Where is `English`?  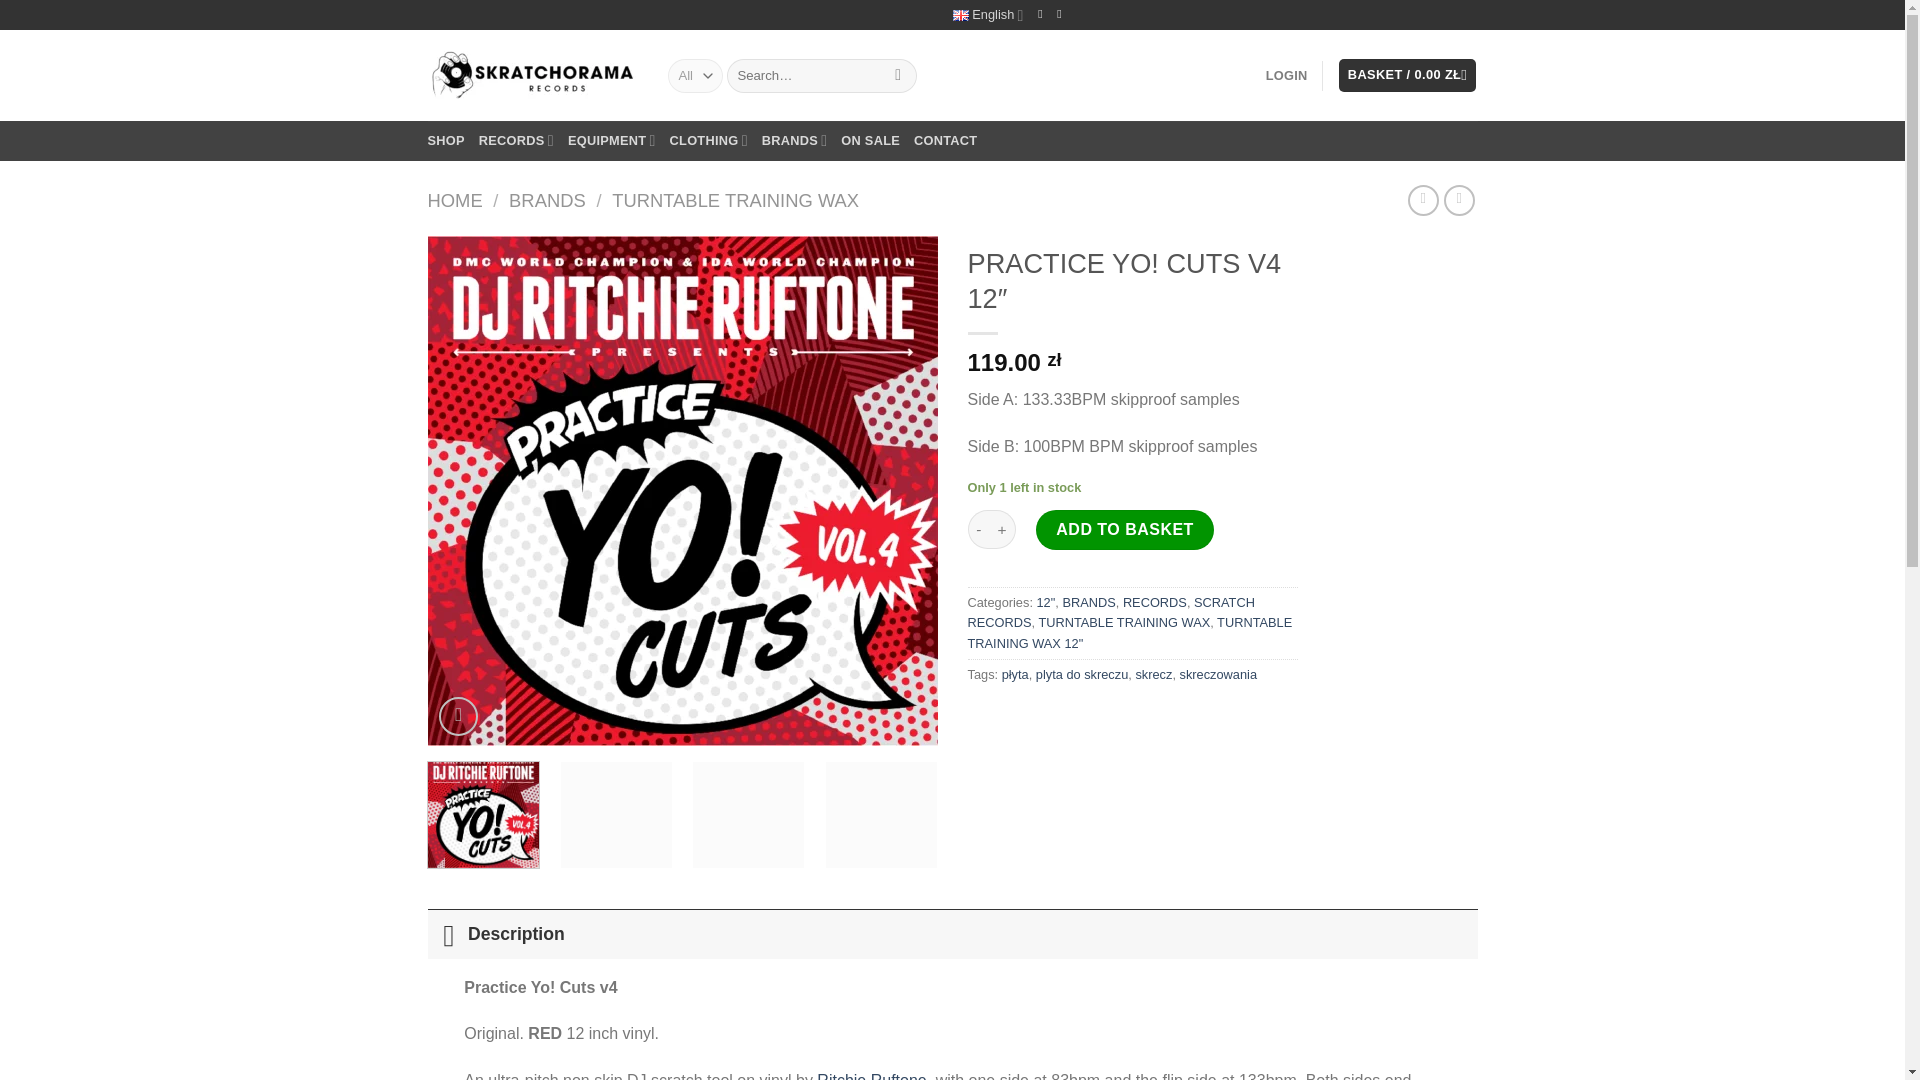
English is located at coordinates (988, 15).